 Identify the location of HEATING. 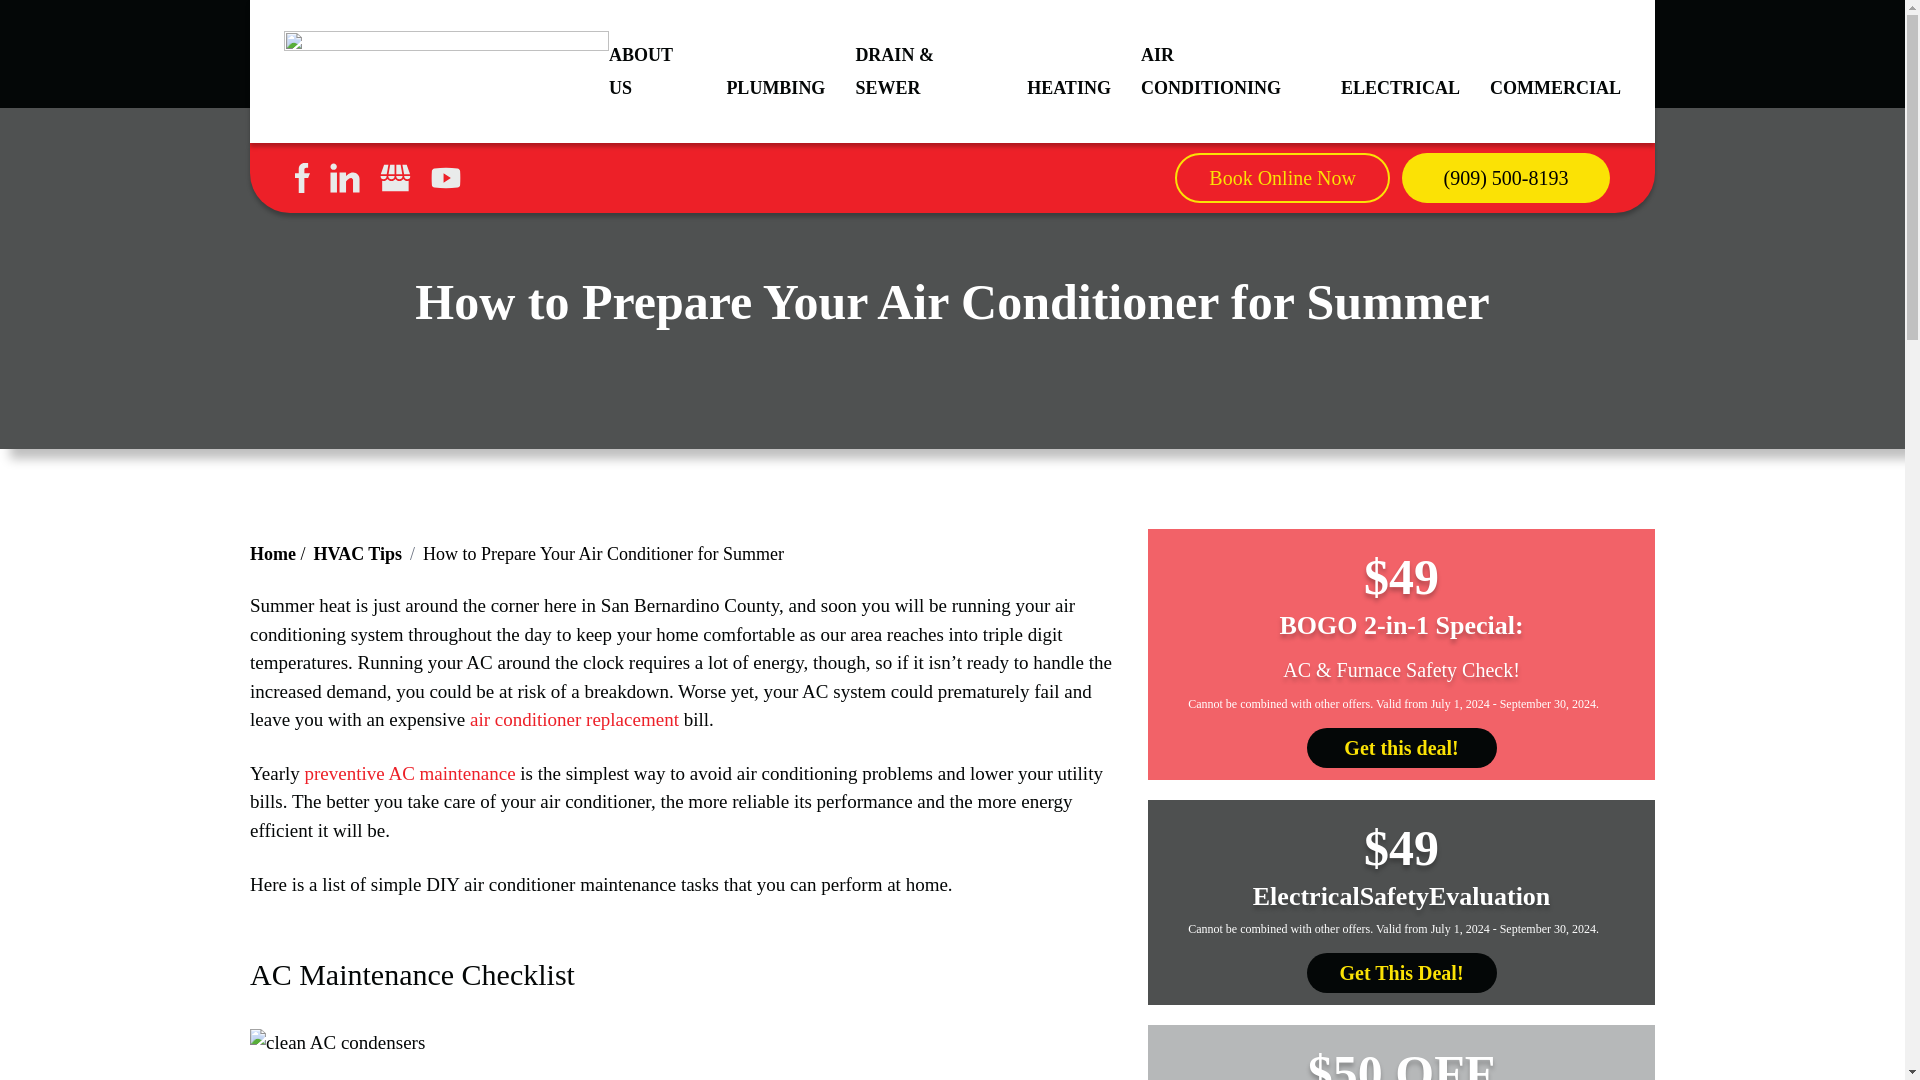
(1069, 88).